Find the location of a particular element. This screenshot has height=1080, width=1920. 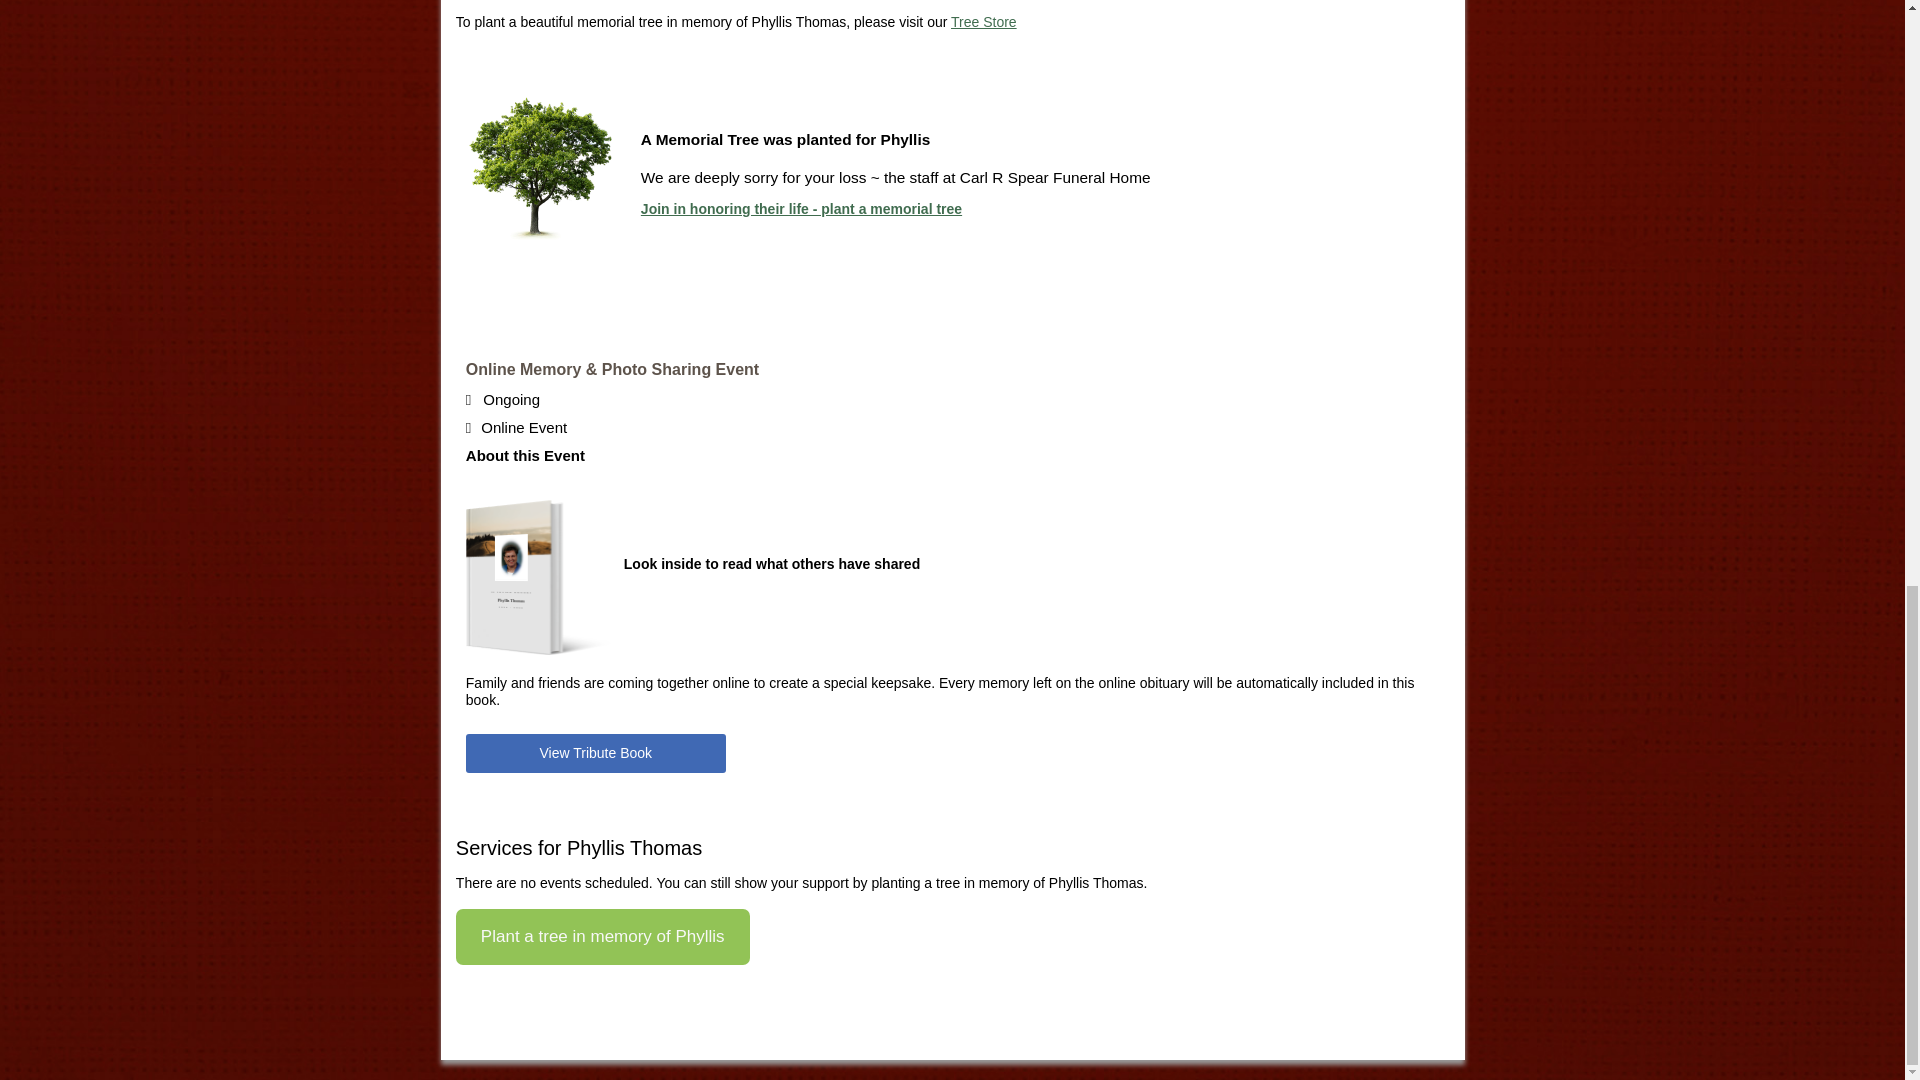

Tree Store is located at coordinates (984, 22).